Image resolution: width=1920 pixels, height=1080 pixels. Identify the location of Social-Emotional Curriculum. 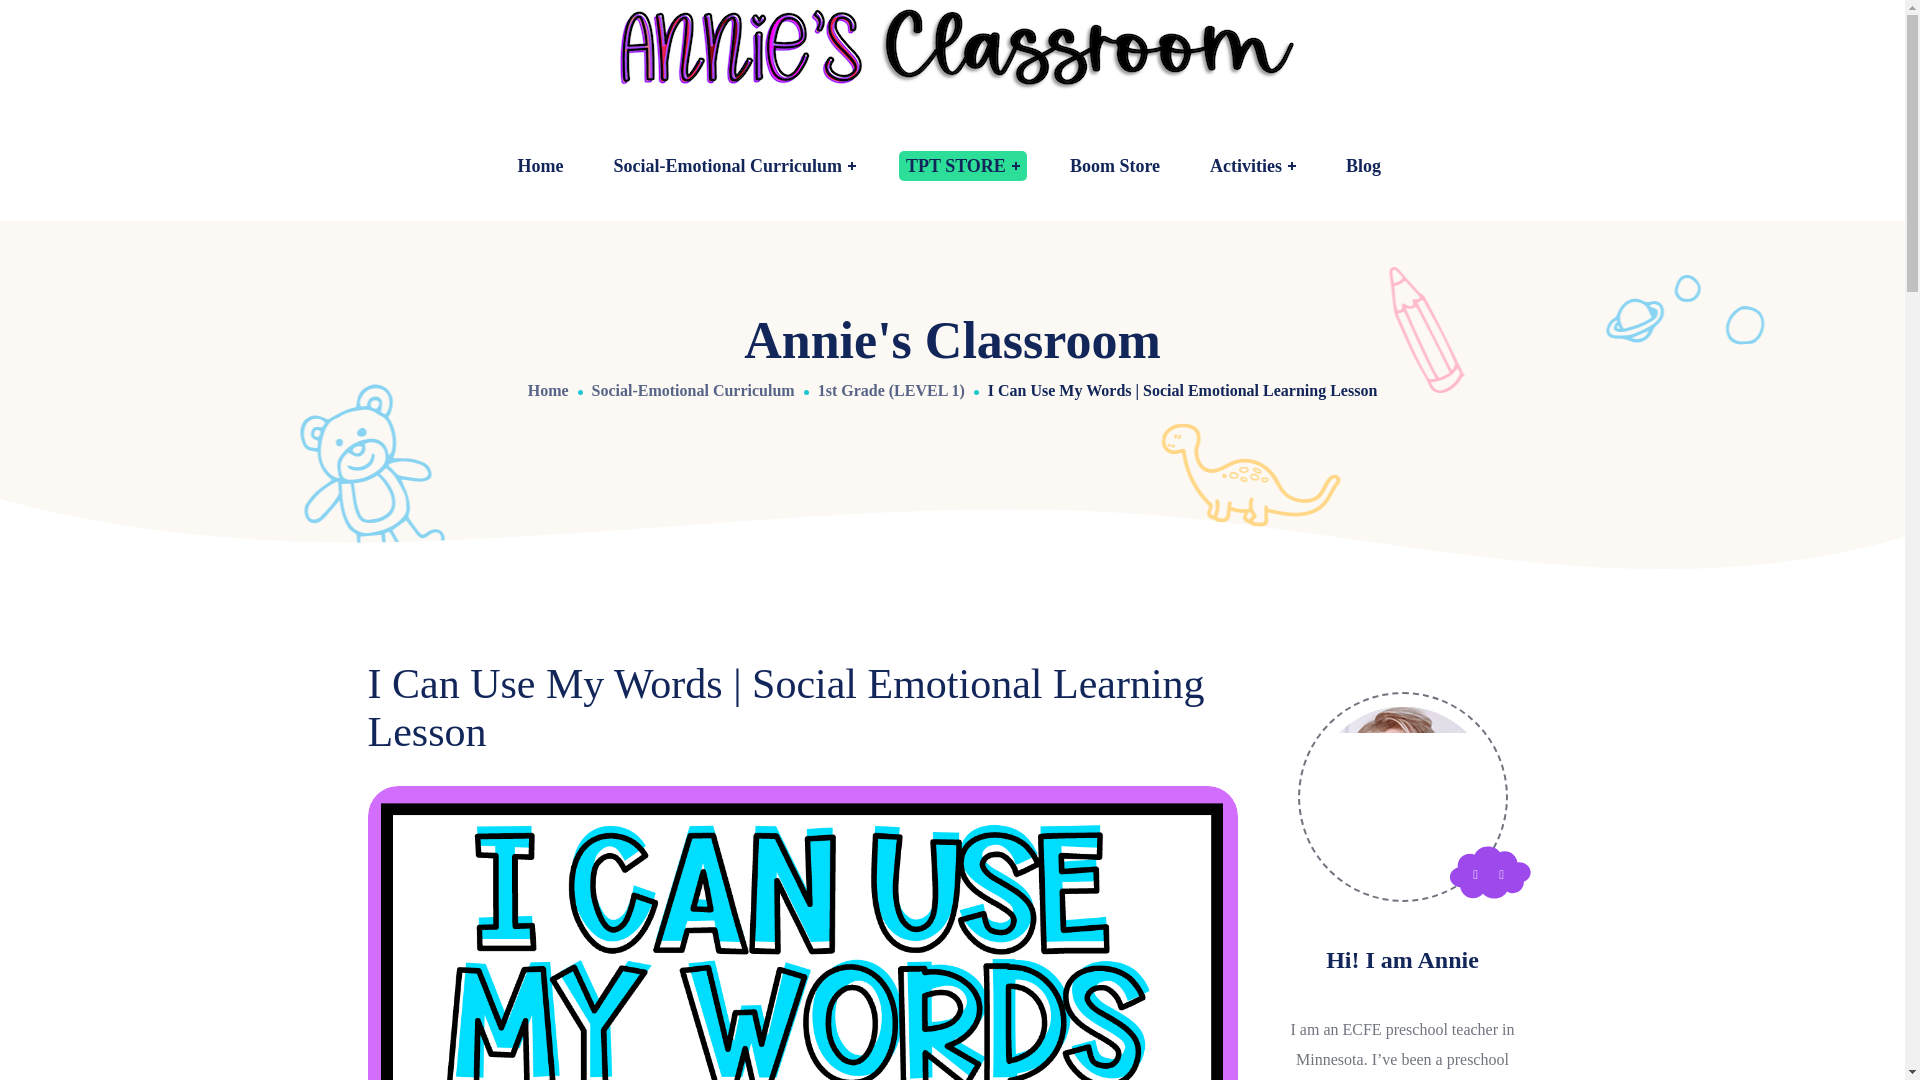
(734, 166).